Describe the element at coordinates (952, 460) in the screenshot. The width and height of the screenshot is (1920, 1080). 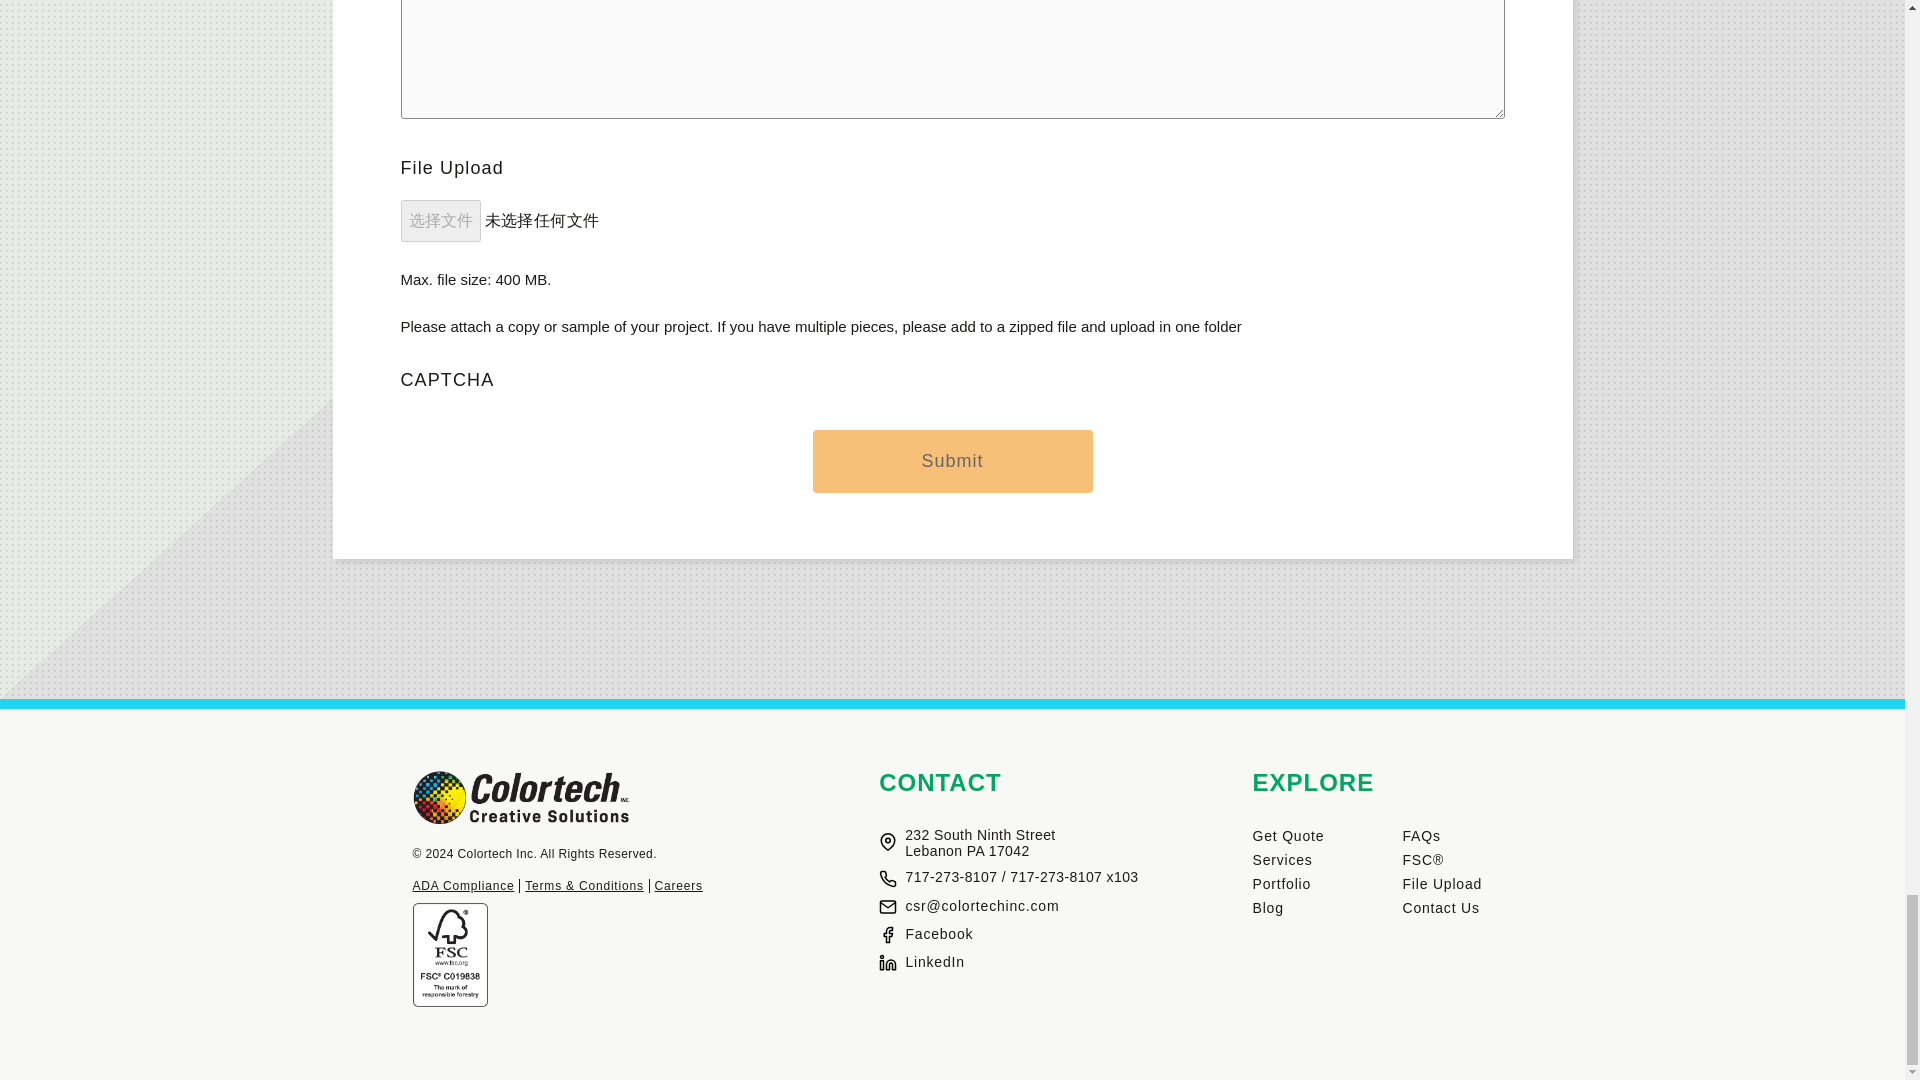
I see `Submit` at that location.